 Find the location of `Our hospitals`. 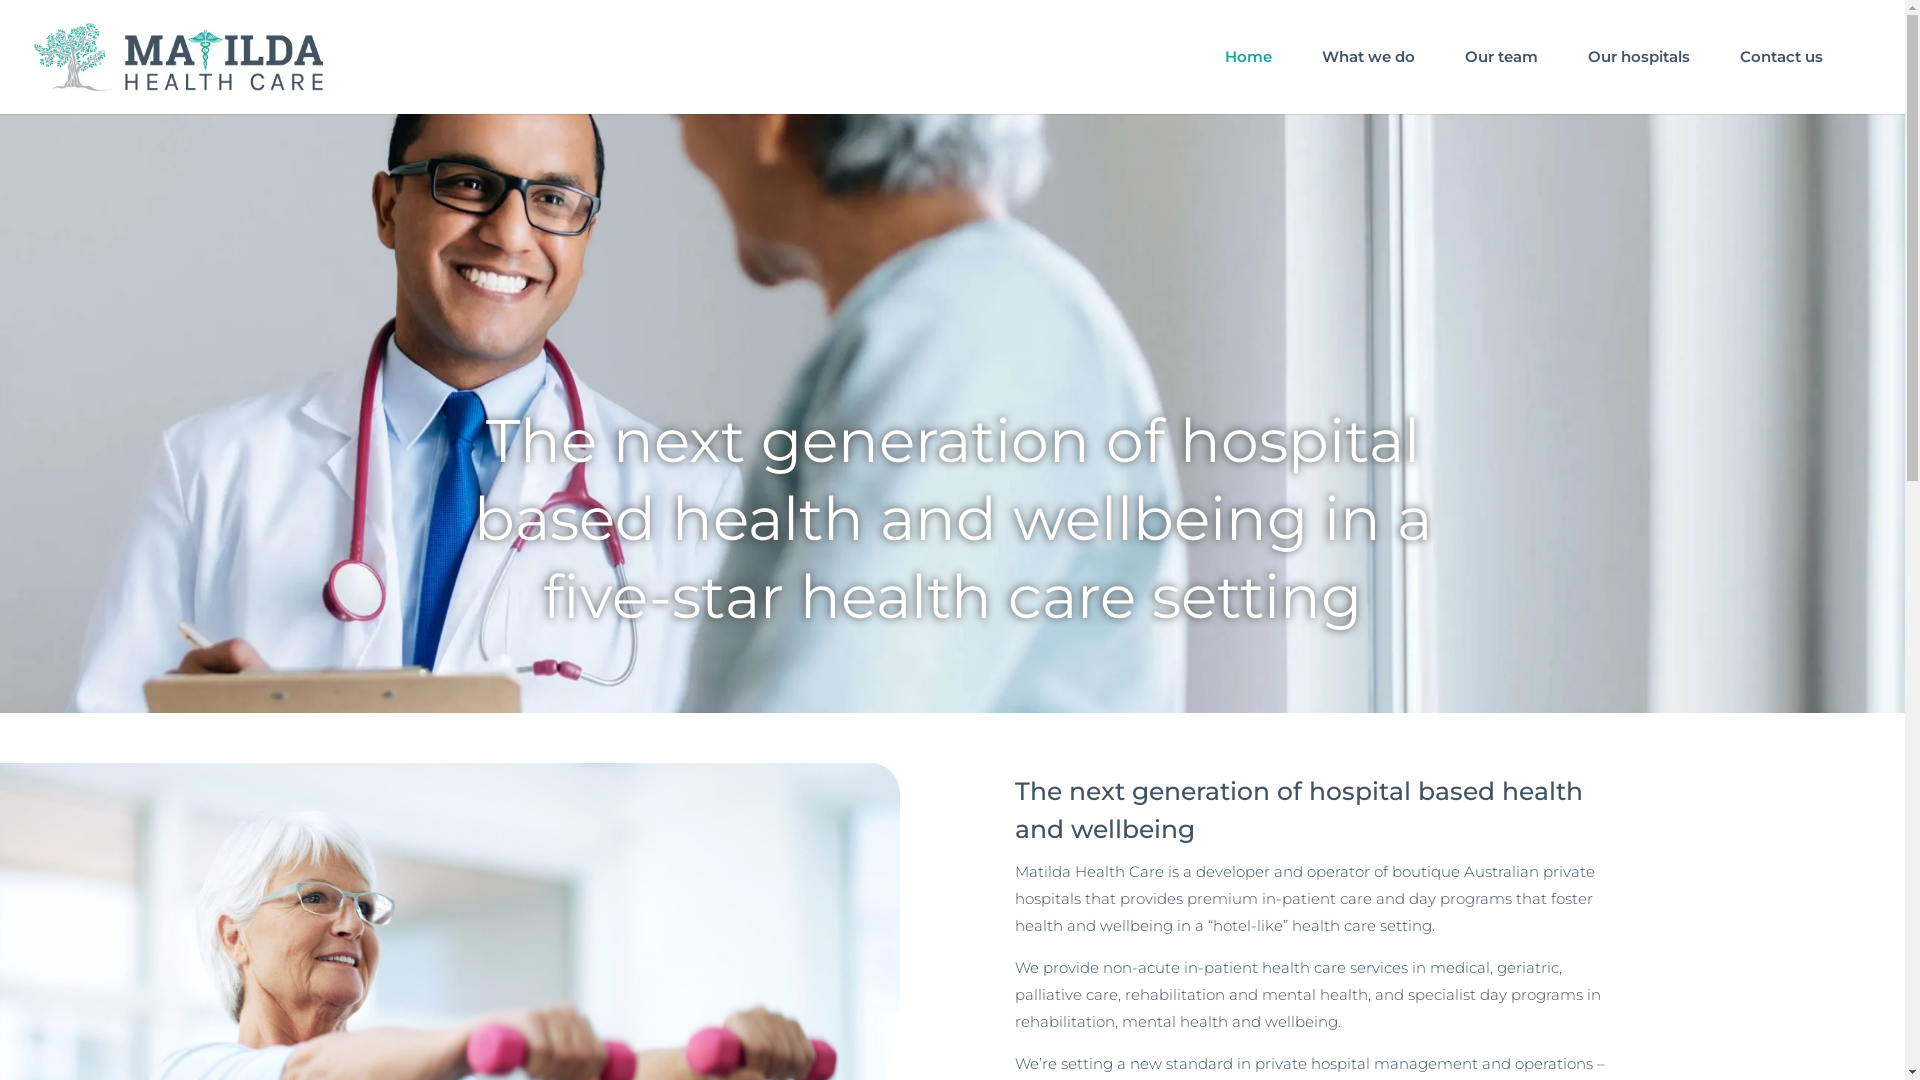

Our hospitals is located at coordinates (1639, 82).